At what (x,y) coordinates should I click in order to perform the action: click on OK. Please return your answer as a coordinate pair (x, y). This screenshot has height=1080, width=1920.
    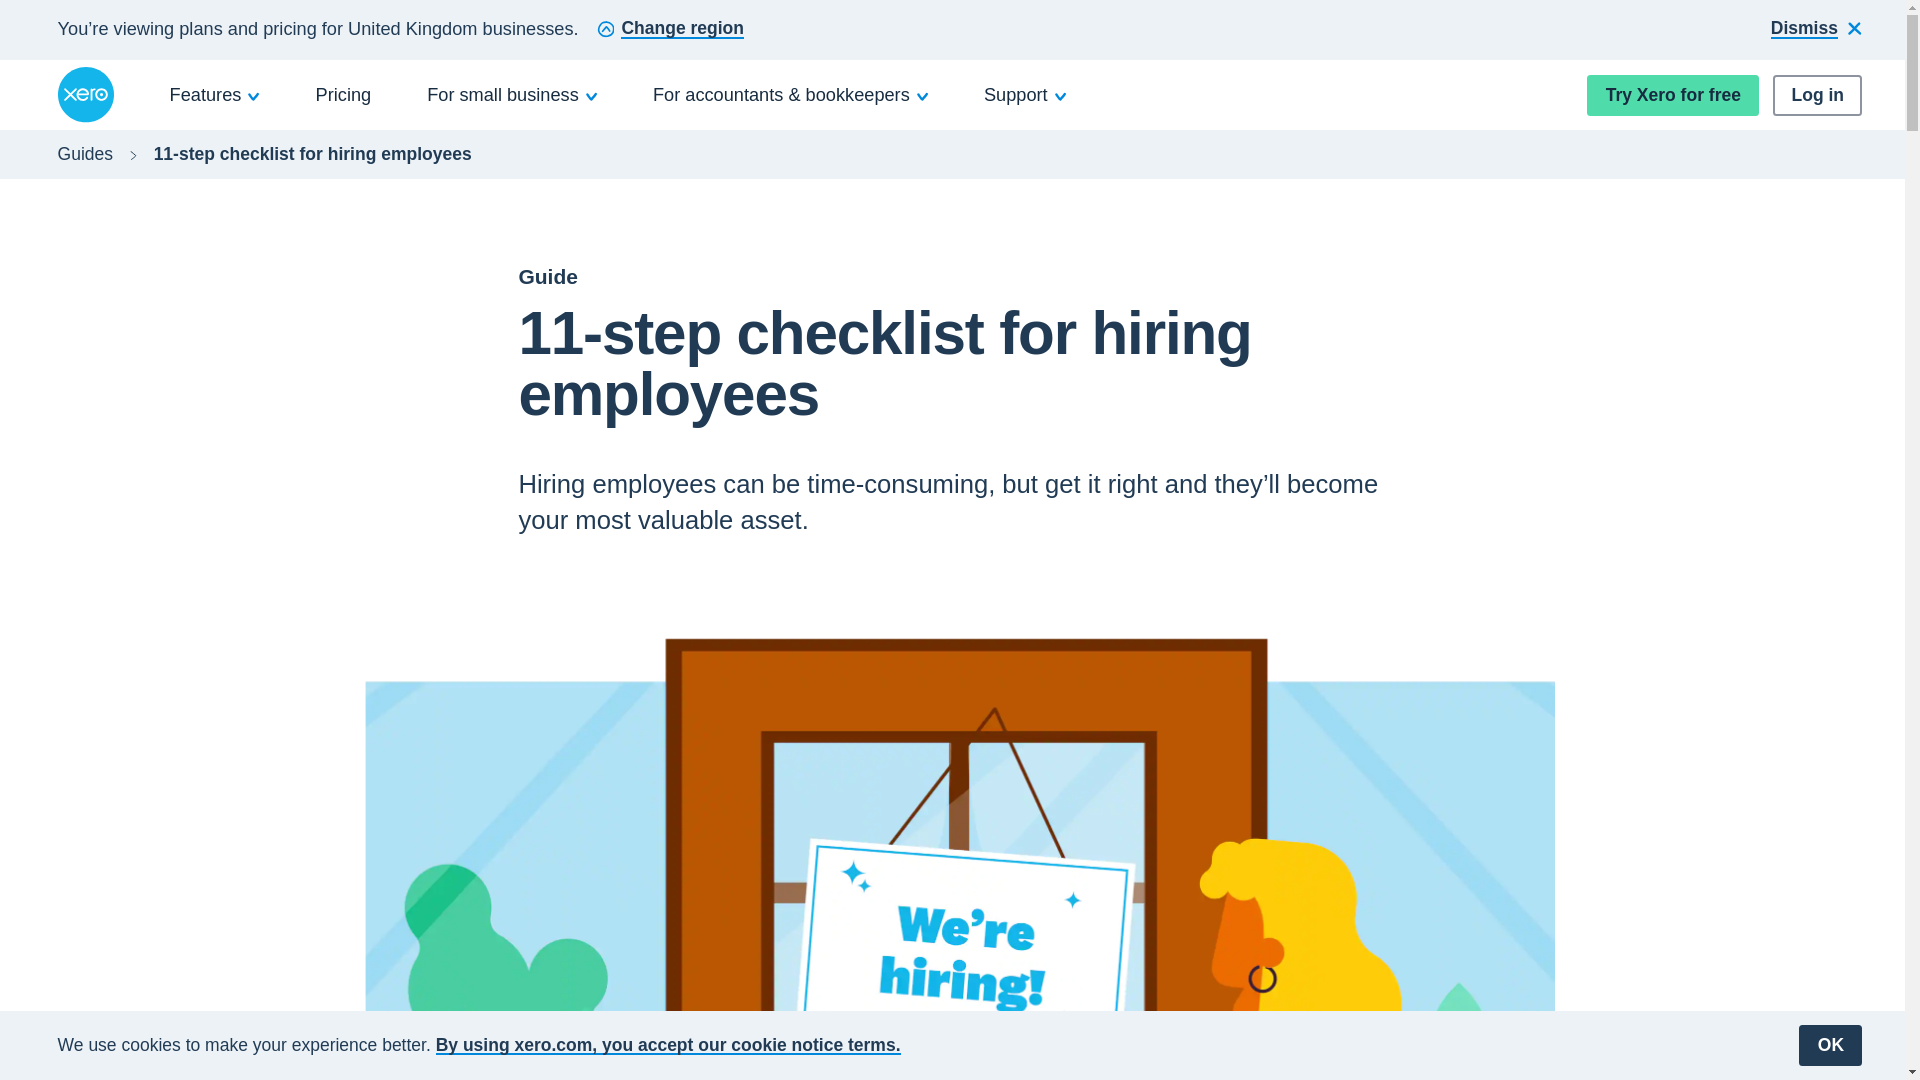
    Looking at the image, I should click on (1830, 1044).